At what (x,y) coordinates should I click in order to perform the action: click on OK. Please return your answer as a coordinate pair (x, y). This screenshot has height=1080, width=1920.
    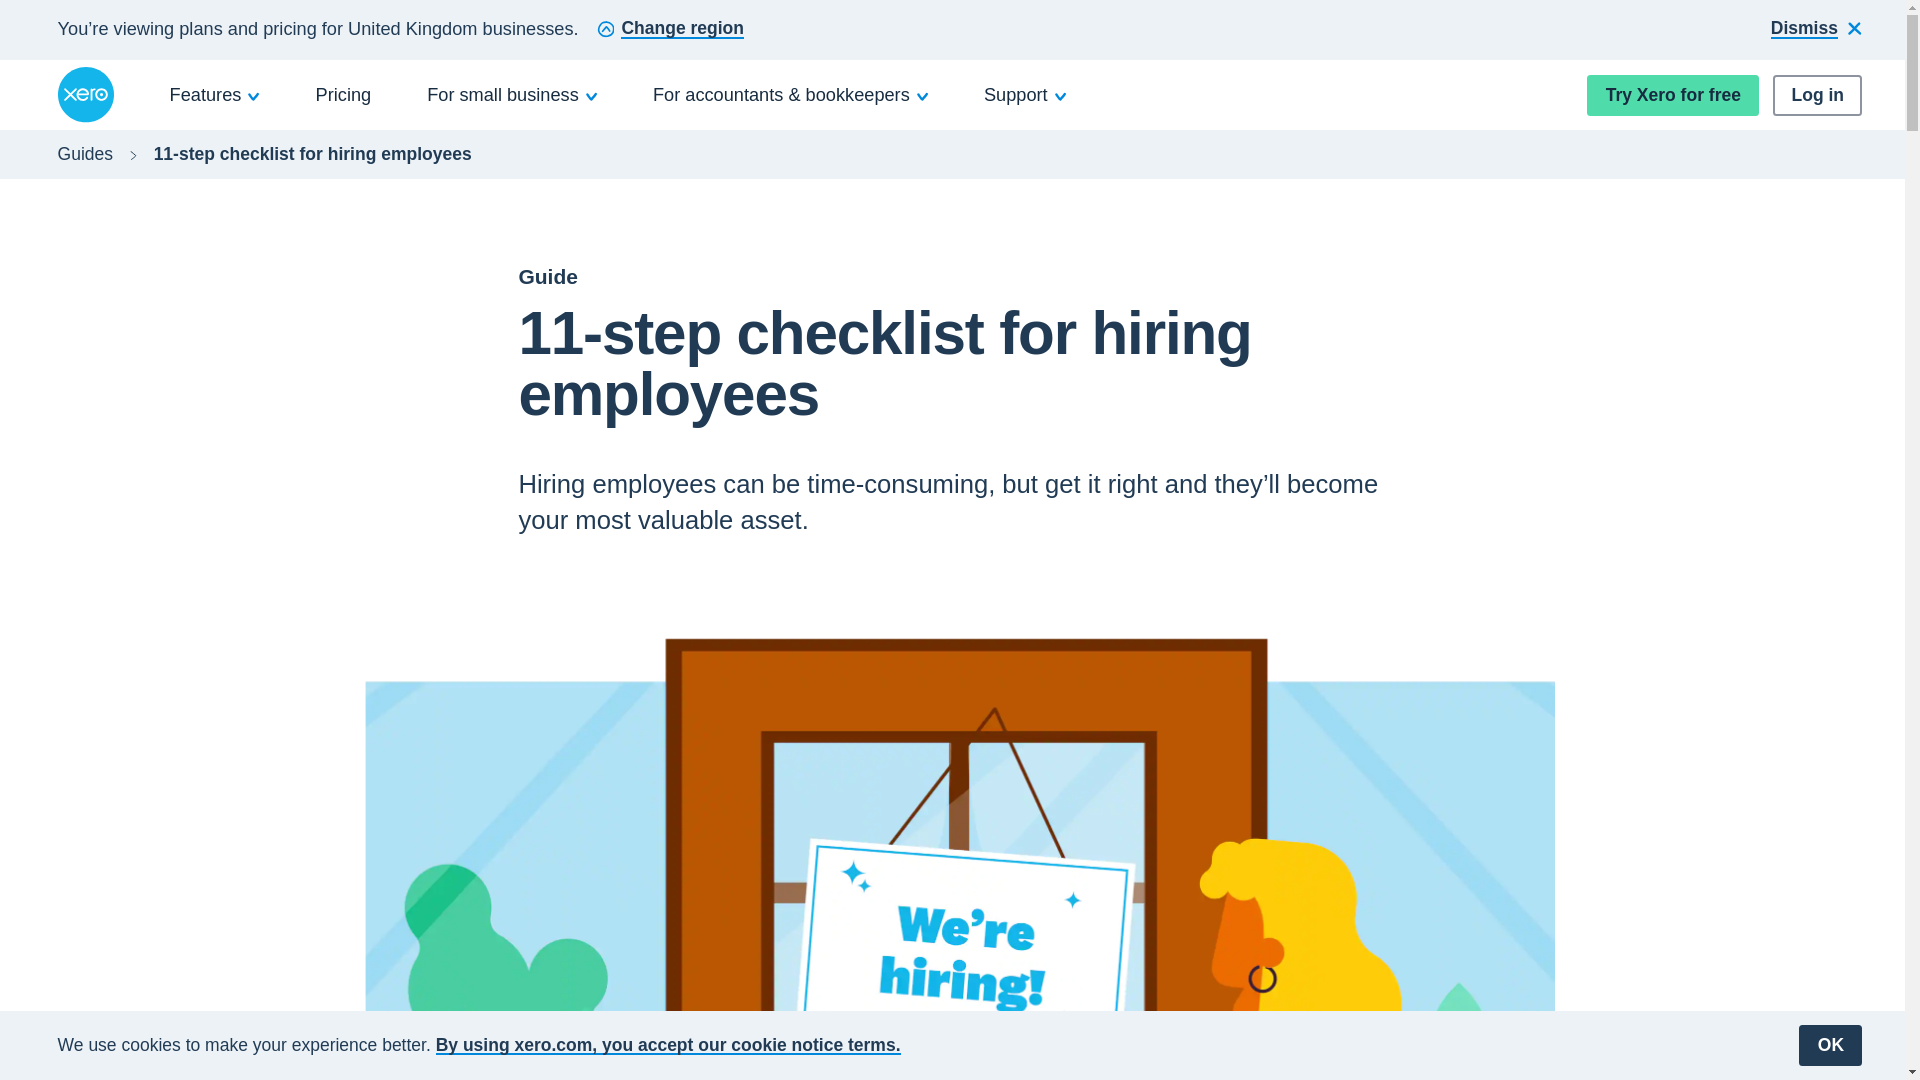
    Looking at the image, I should click on (1830, 1044).